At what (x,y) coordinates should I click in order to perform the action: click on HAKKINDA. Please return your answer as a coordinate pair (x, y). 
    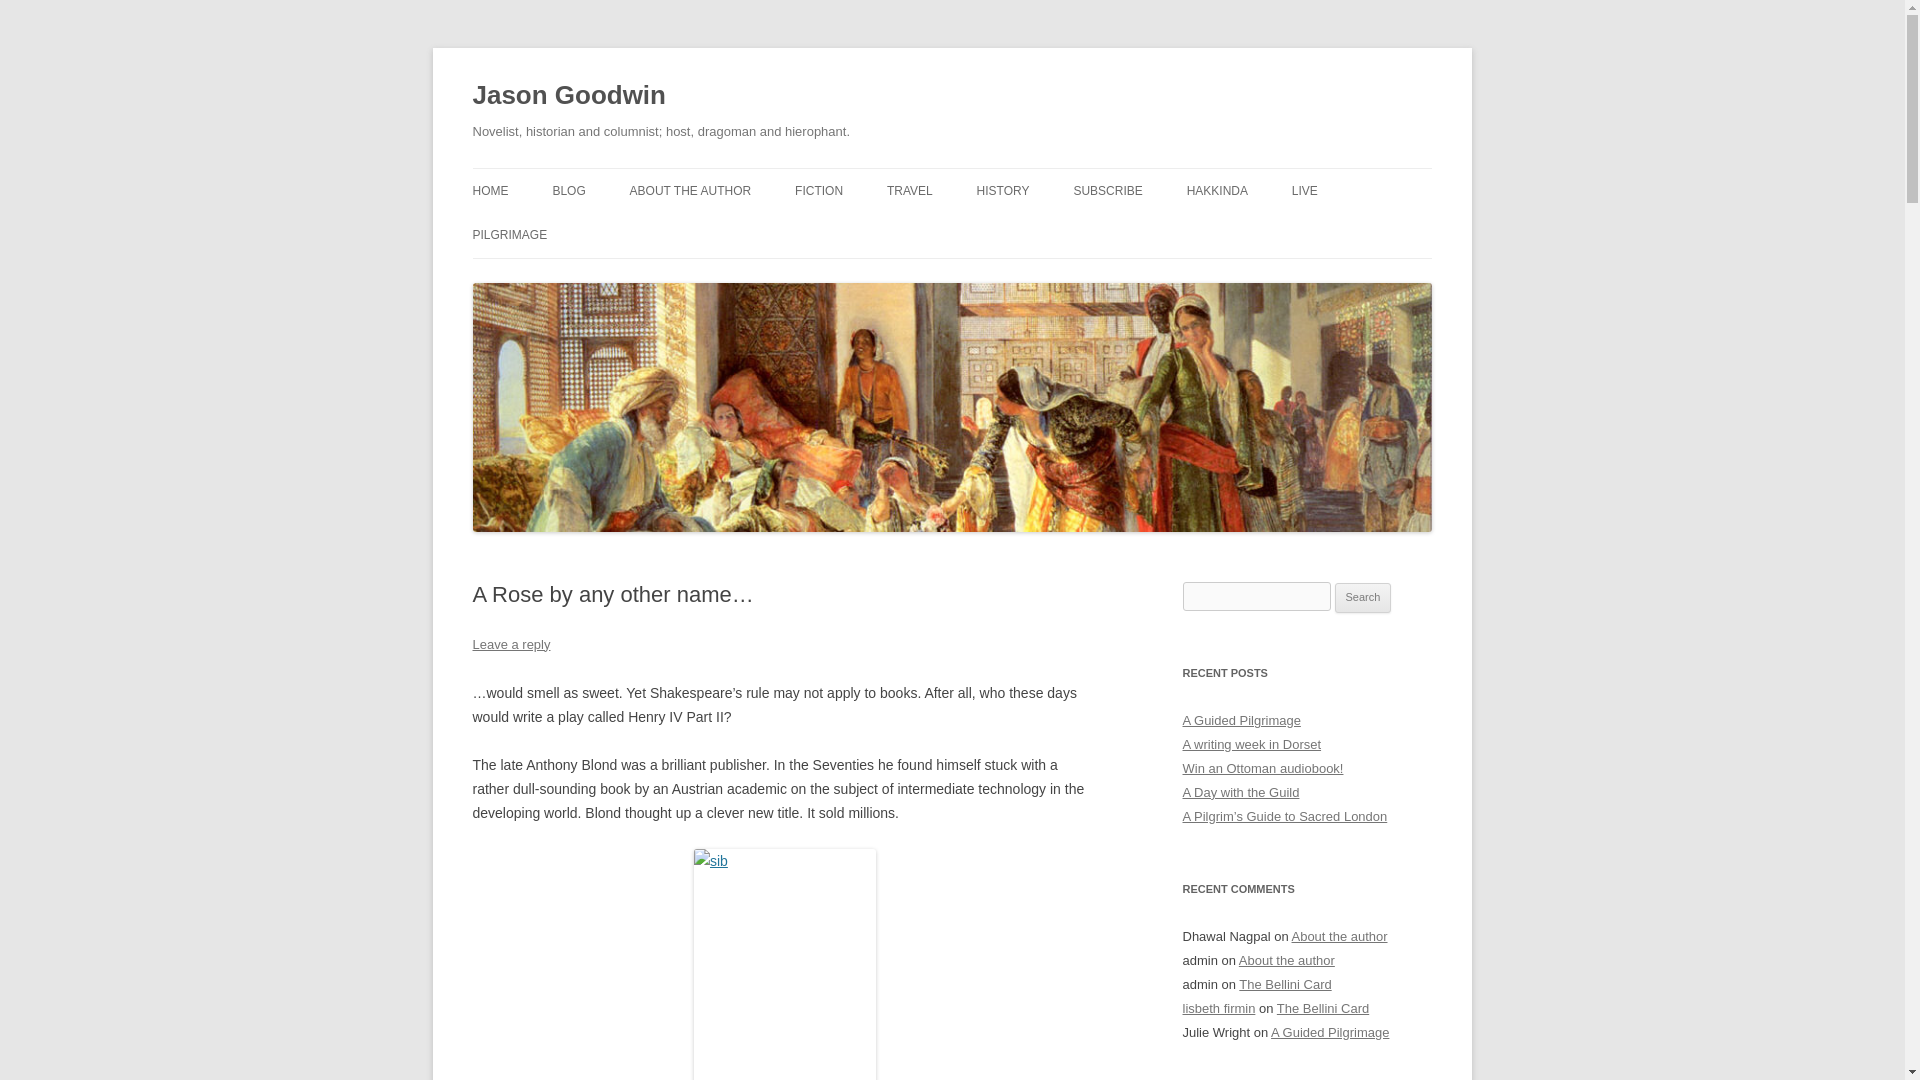
    Looking at the image, I should click on (1217, 190).